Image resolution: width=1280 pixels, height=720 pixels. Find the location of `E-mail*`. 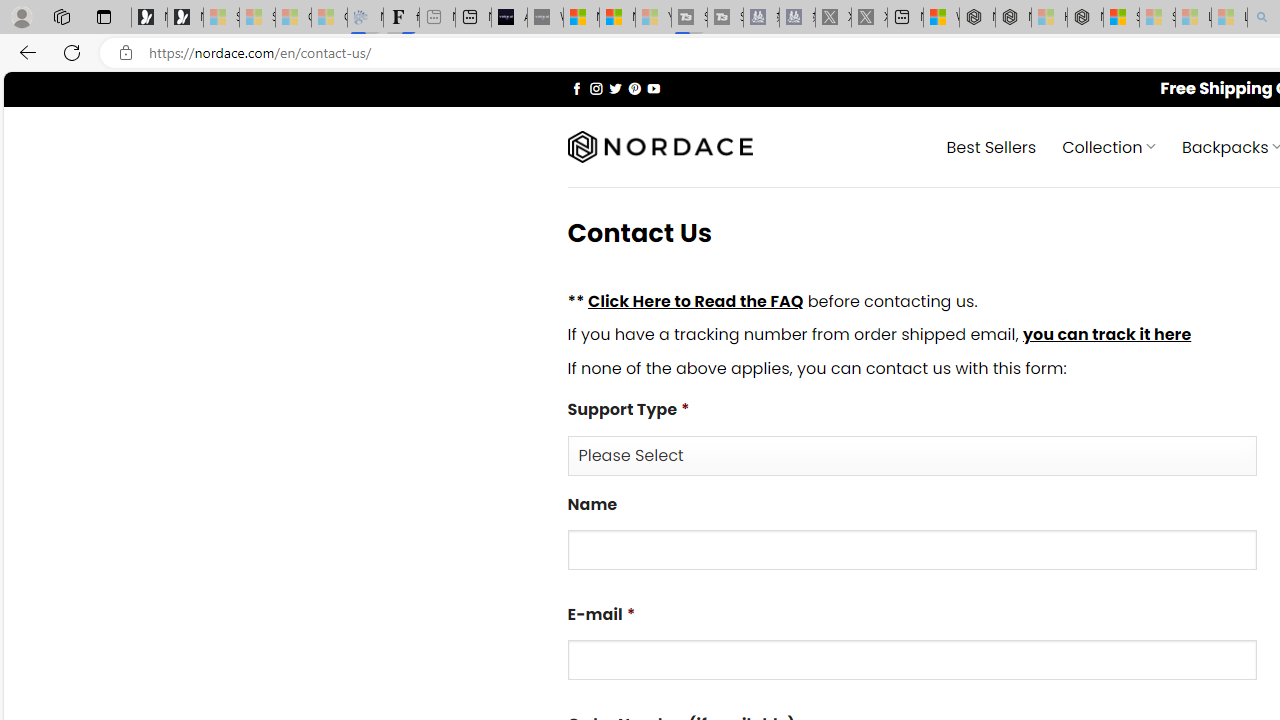

E-mail* is located at coordinates (912, 660).